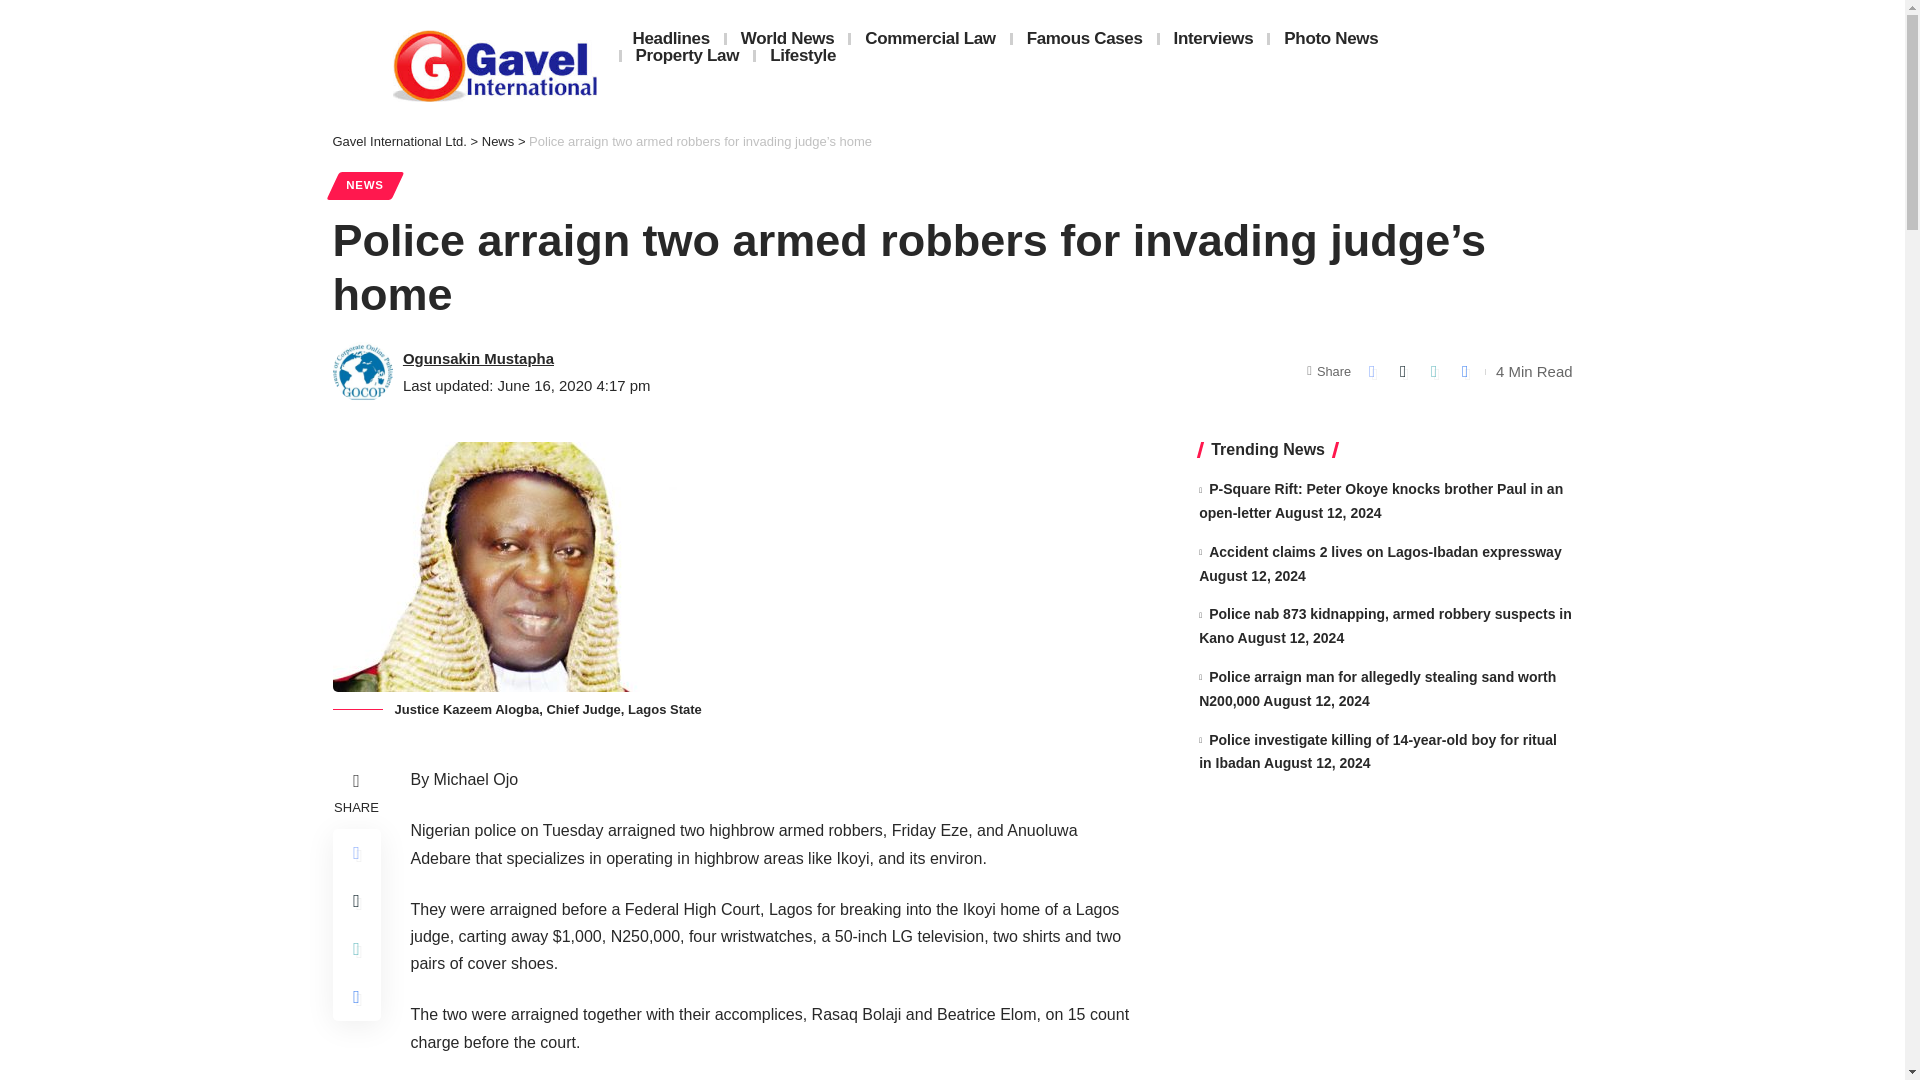 Image resolution: width=1920 pixels, height=1080 pixels. I want to click on Lifestyle, so click(803, 55).